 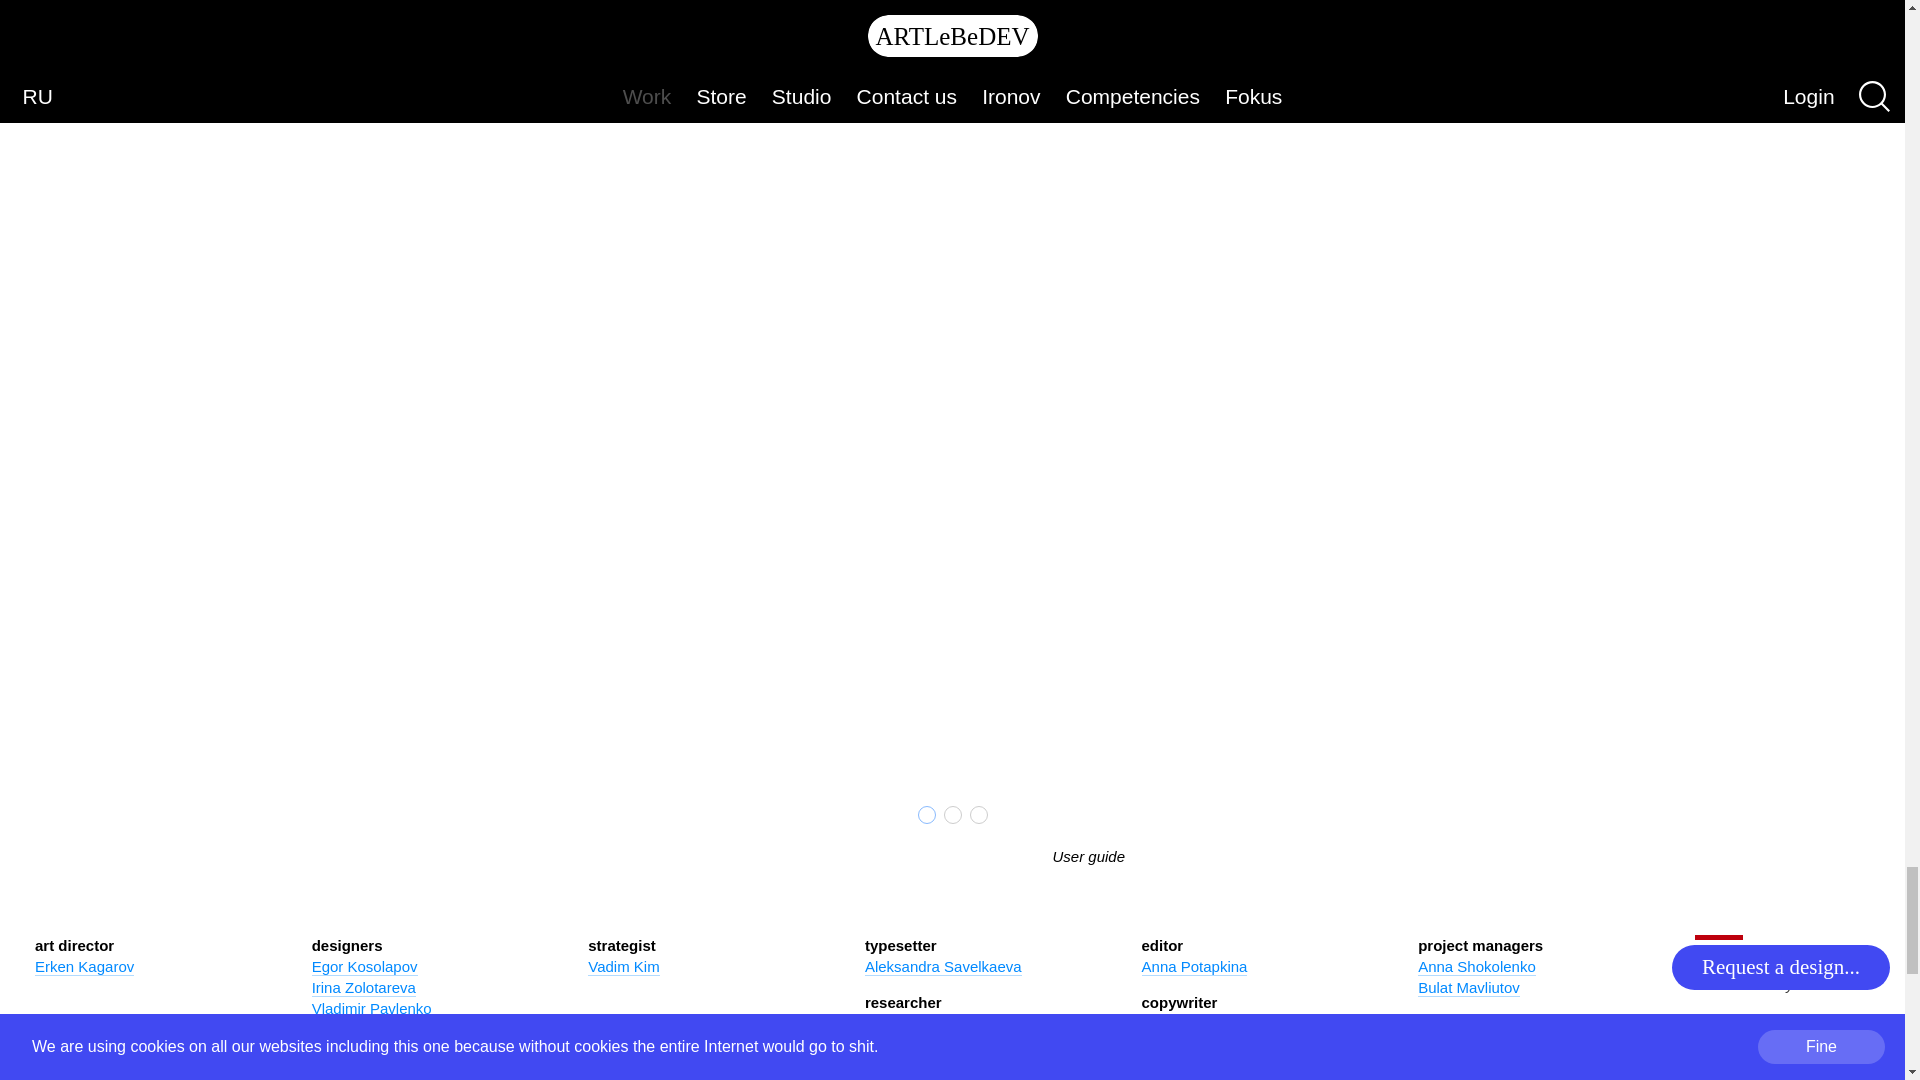 I want to click on Vadim Kim, so click(x=622, y=966).